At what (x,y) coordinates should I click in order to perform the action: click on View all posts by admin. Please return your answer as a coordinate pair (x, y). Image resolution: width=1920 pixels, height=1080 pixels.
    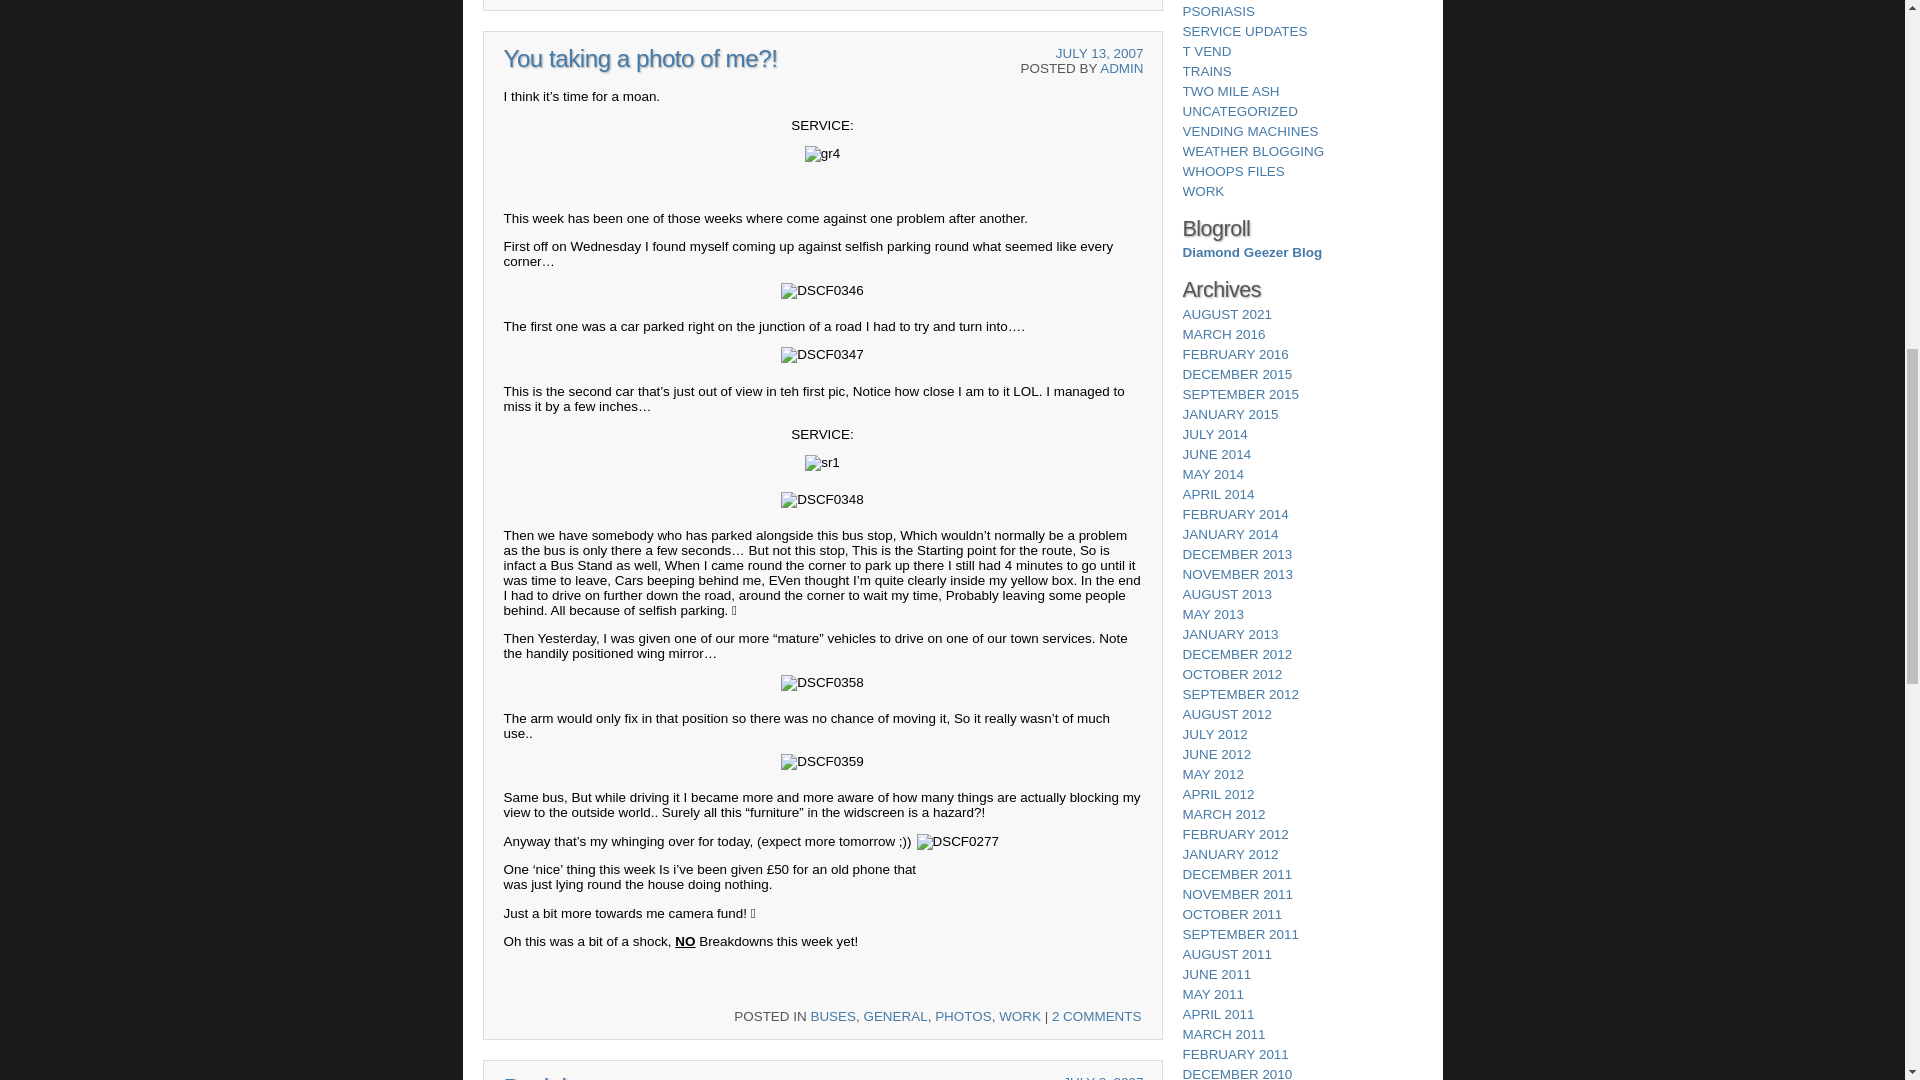
    Looking at the image, I should click on (1121, 68).